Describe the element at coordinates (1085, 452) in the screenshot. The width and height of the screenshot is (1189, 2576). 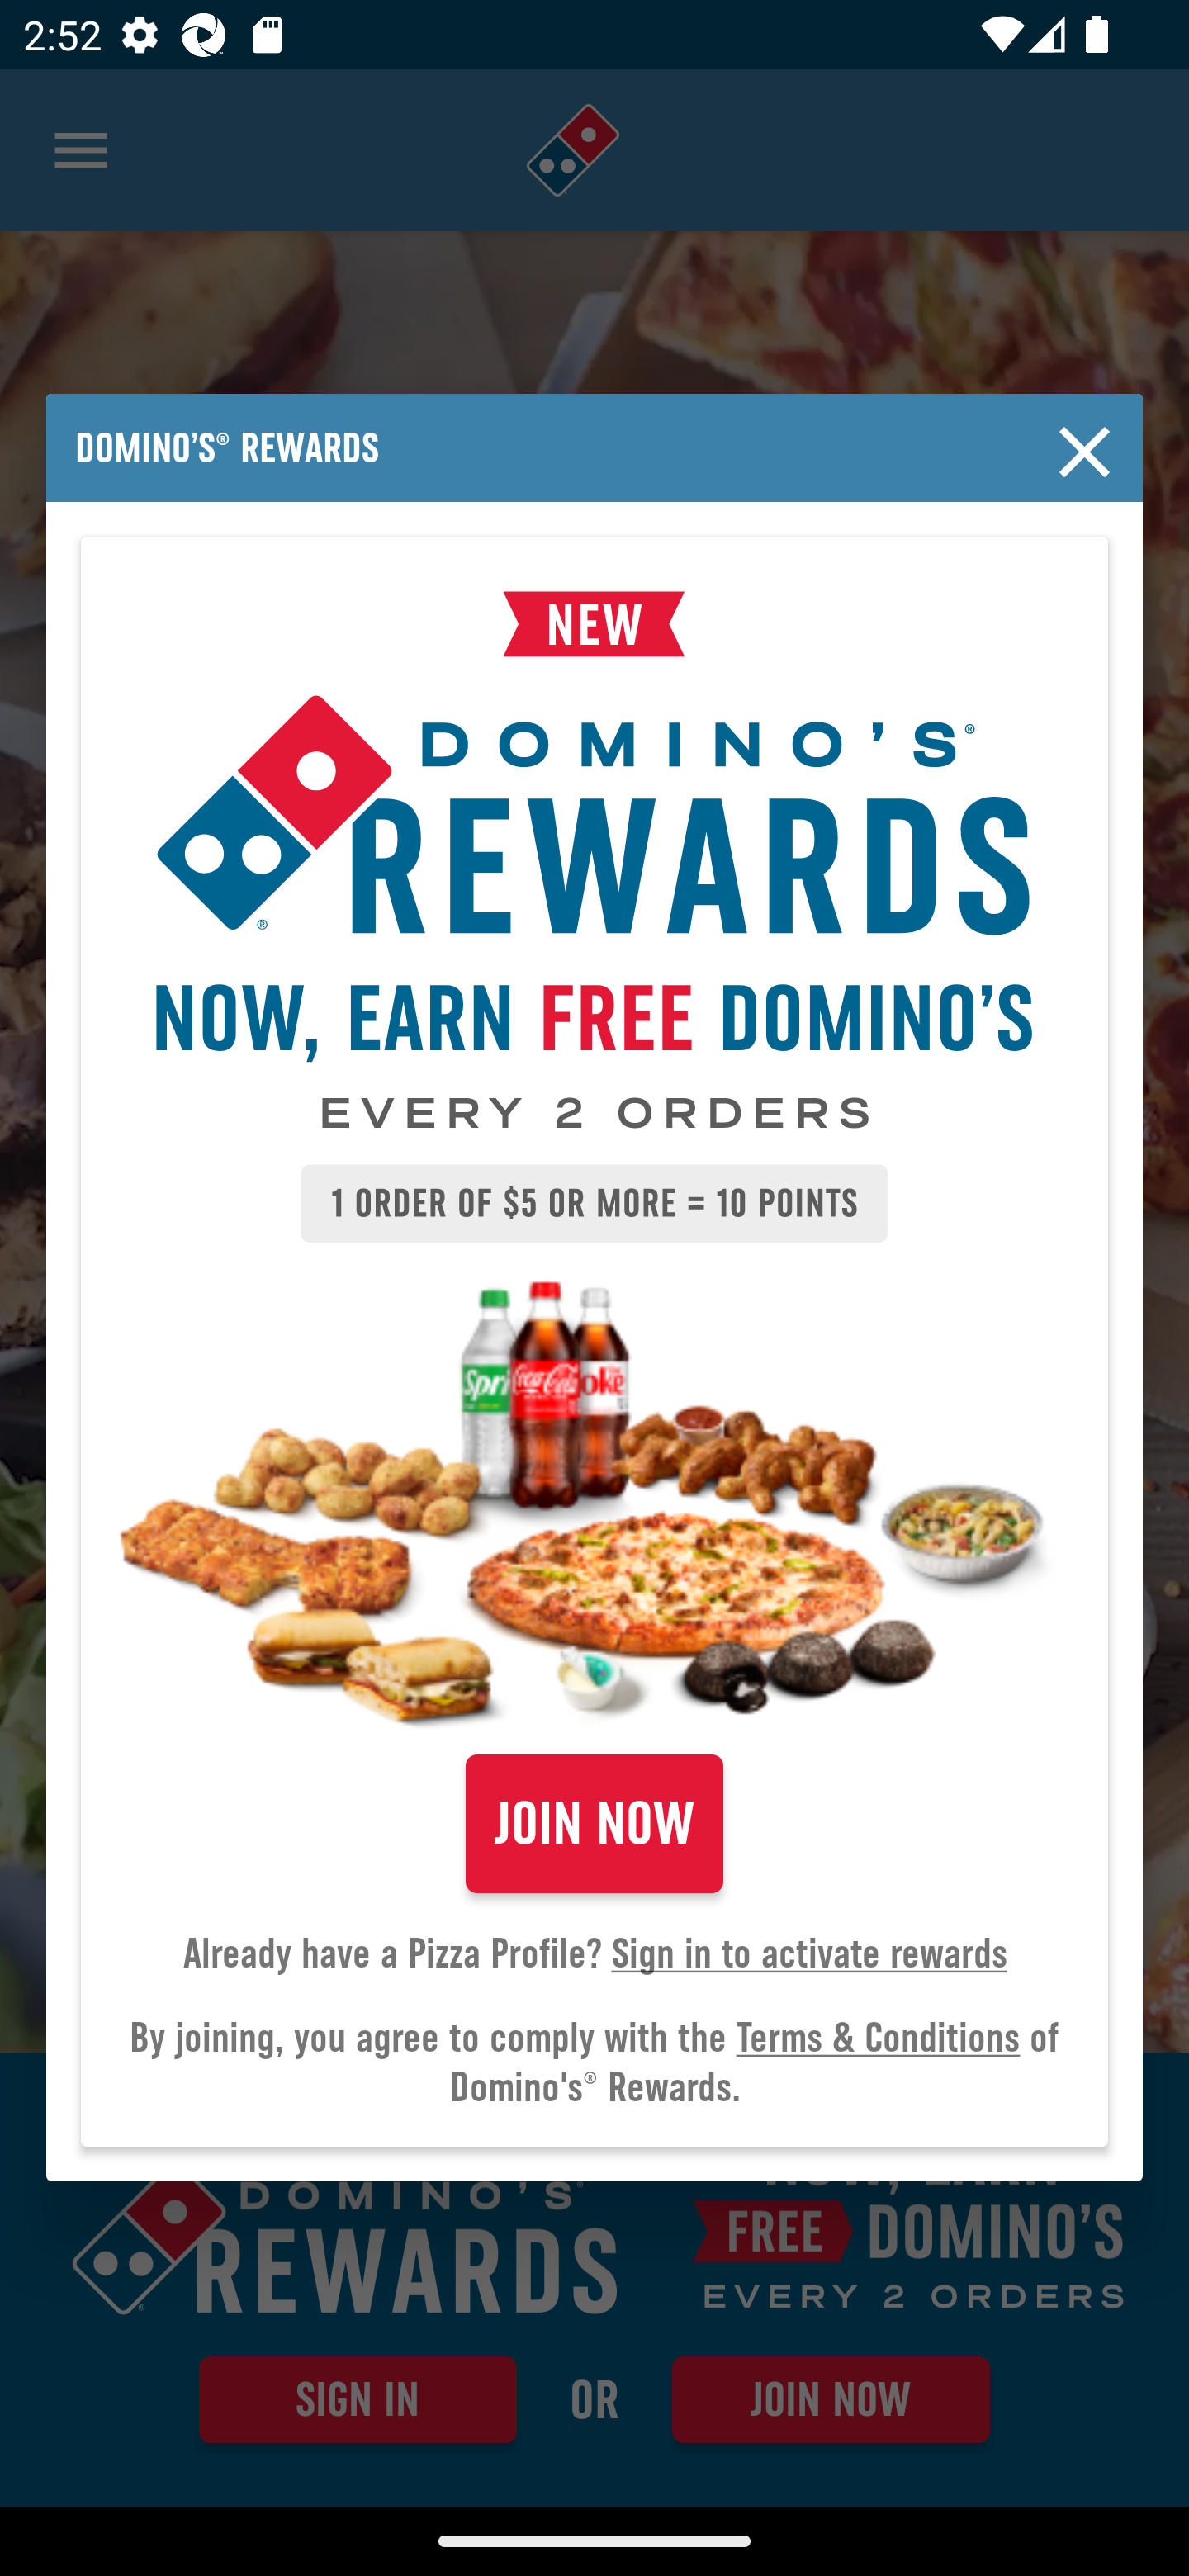
I see `Close` at that location.